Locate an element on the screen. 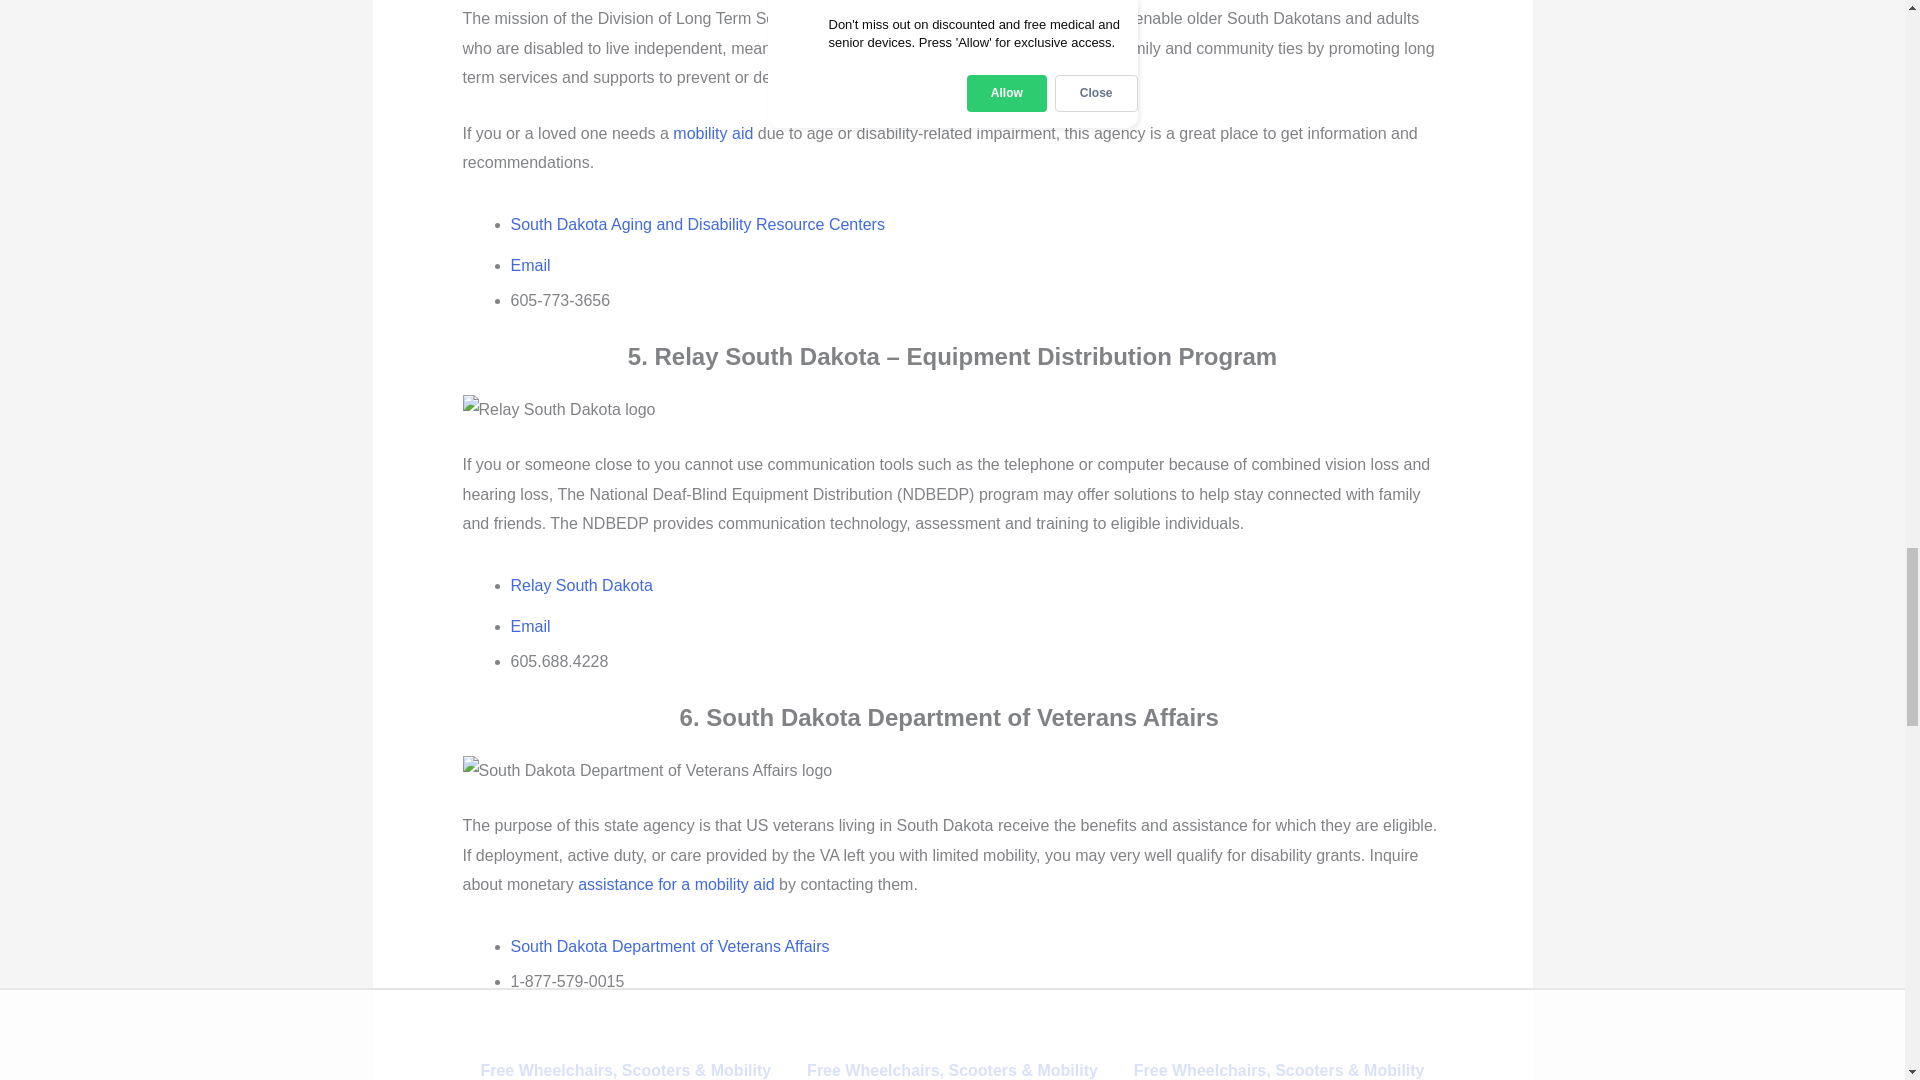  Relay South Dakota is located at coordinates (558, 410).